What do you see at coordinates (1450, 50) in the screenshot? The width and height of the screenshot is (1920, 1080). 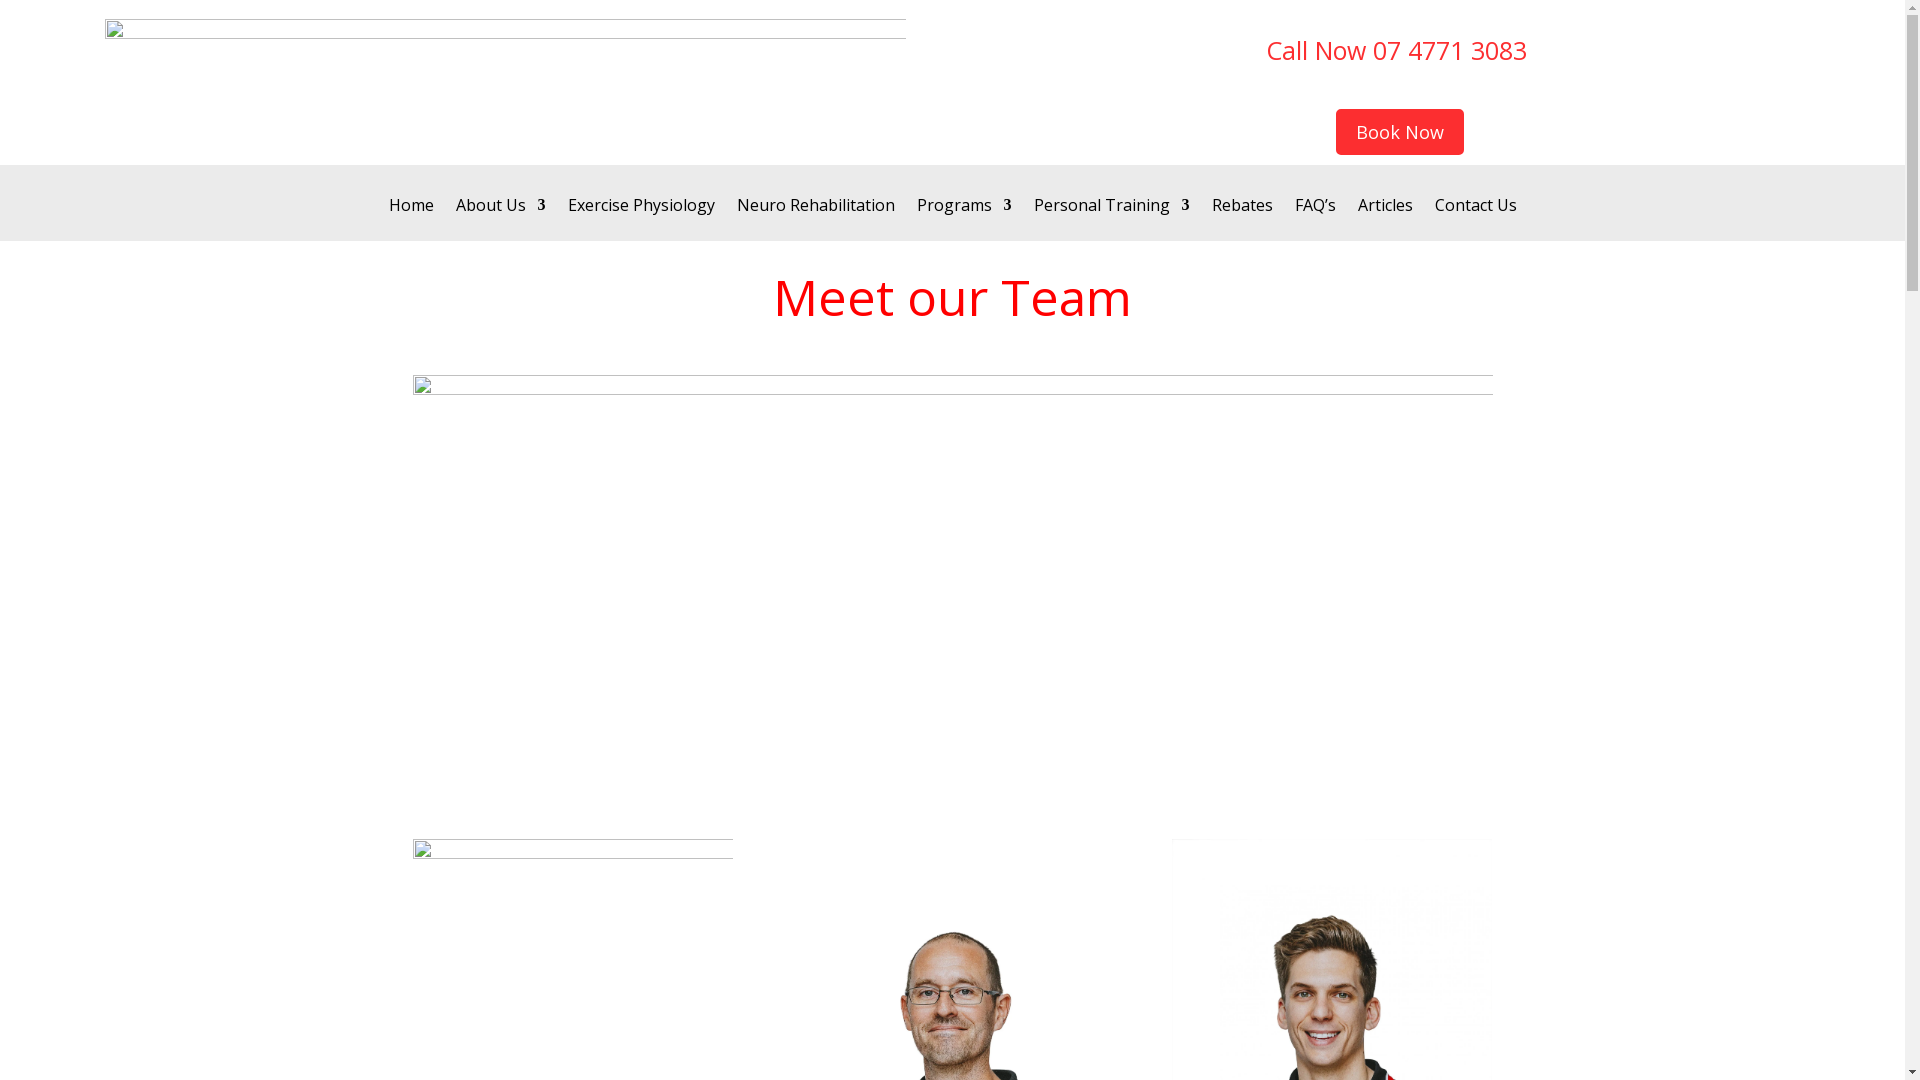 I see `07 4771 3083` at bounding box center [1450, 50].